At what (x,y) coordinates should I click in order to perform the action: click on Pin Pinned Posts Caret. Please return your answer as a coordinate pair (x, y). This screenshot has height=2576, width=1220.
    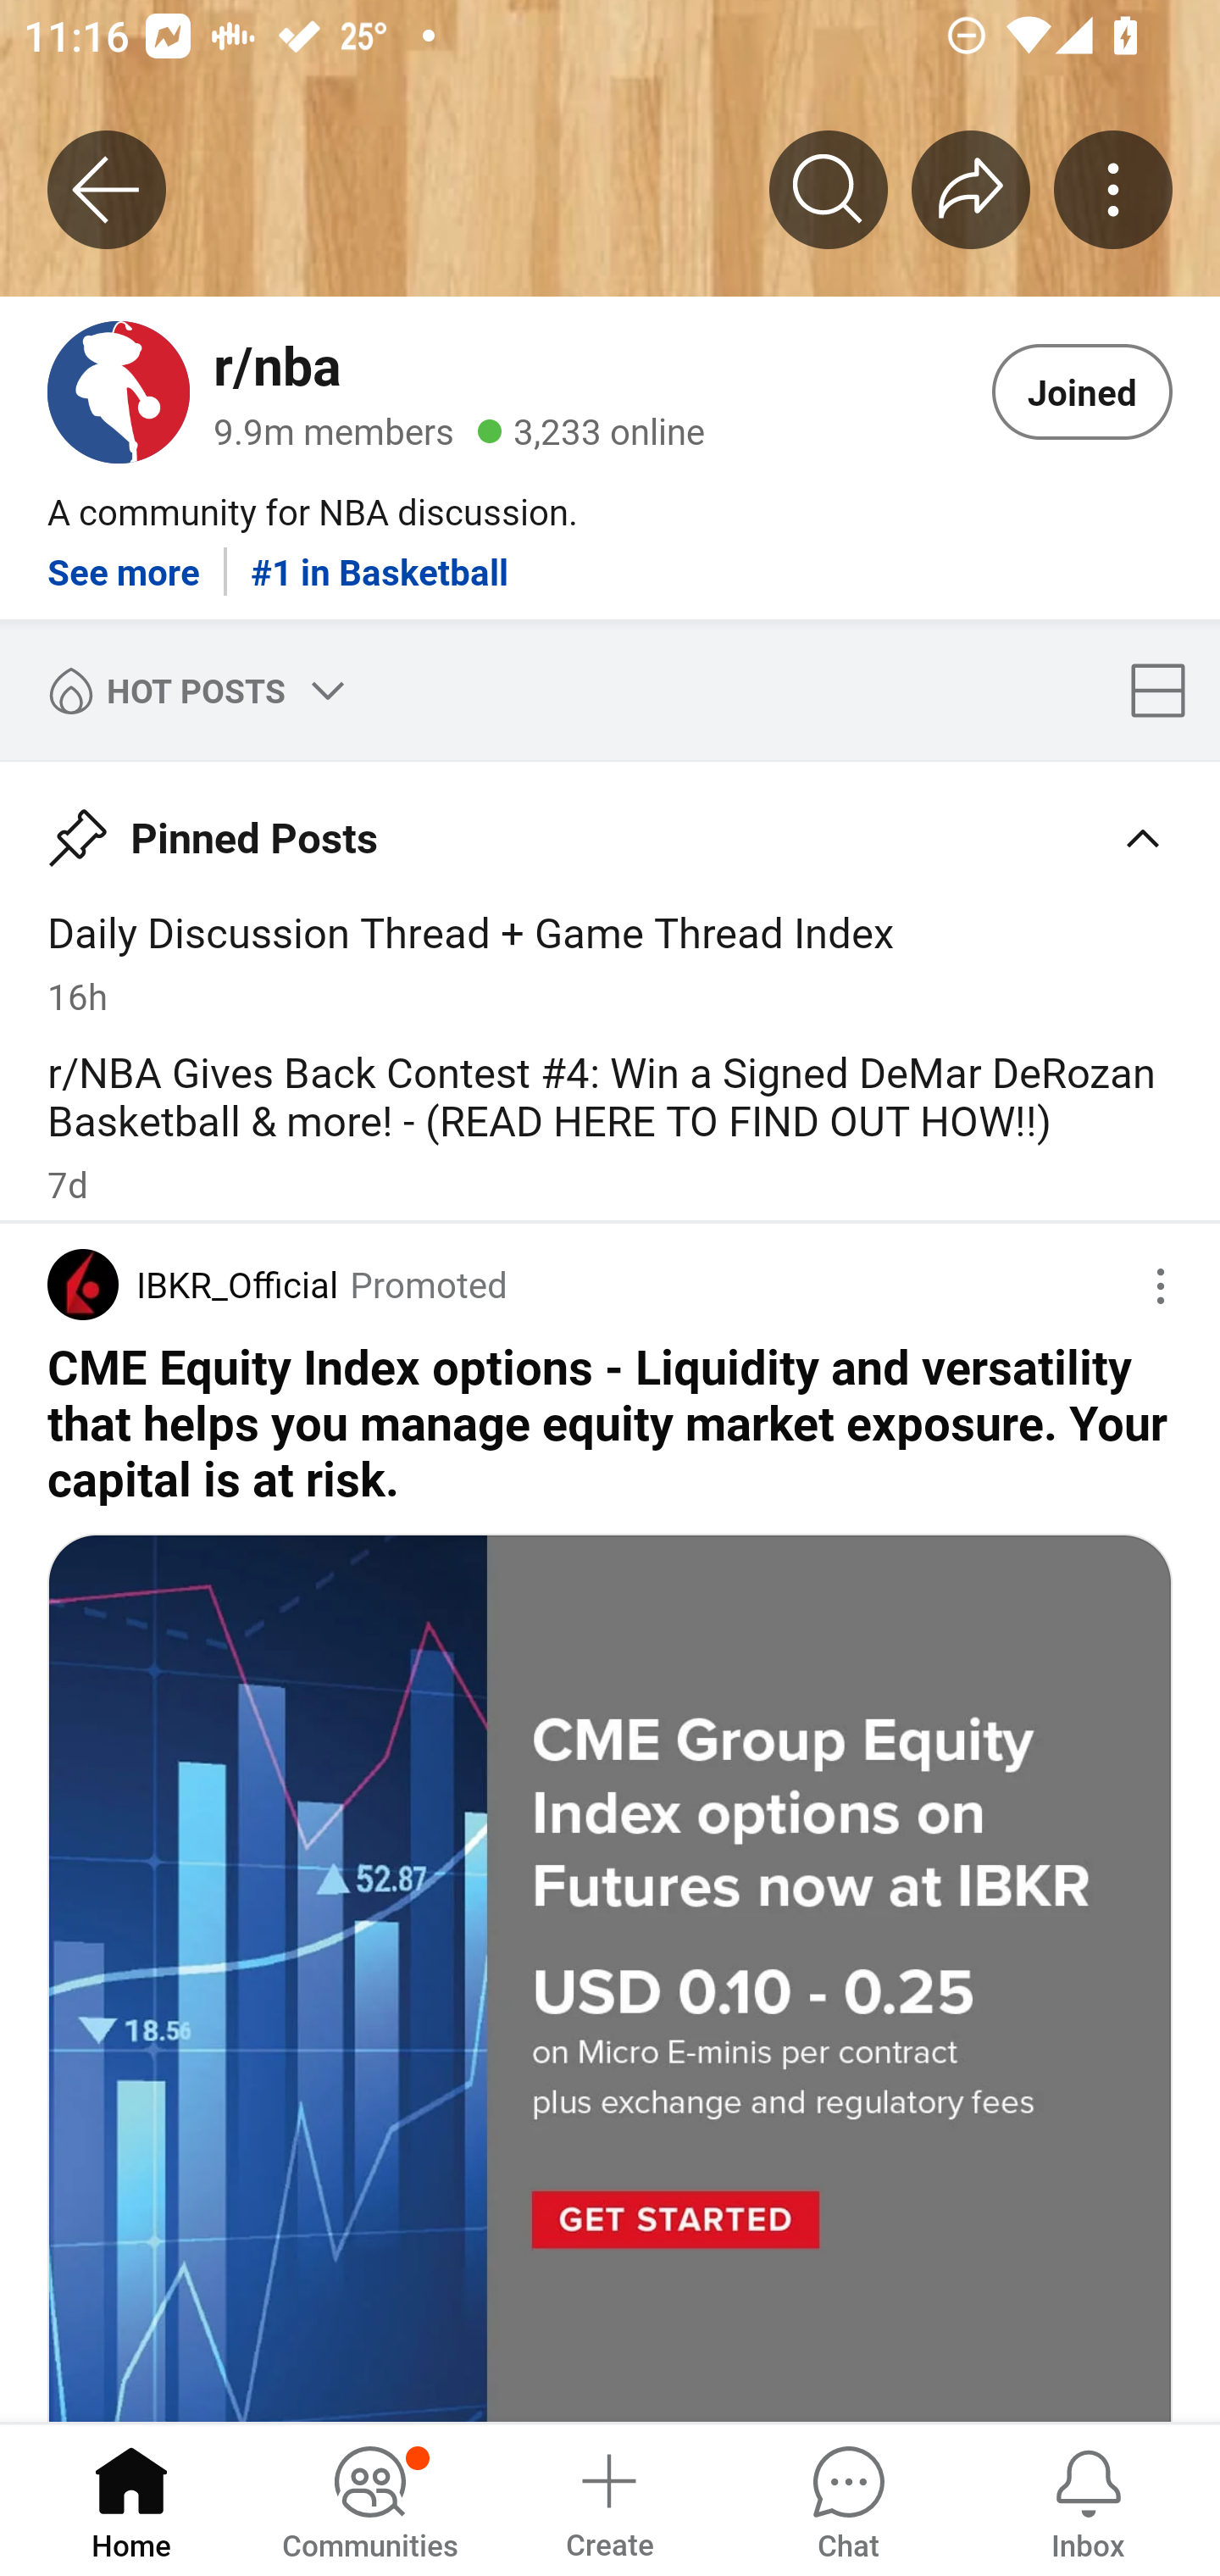
    Looking at the image, I should click on (610, 826).